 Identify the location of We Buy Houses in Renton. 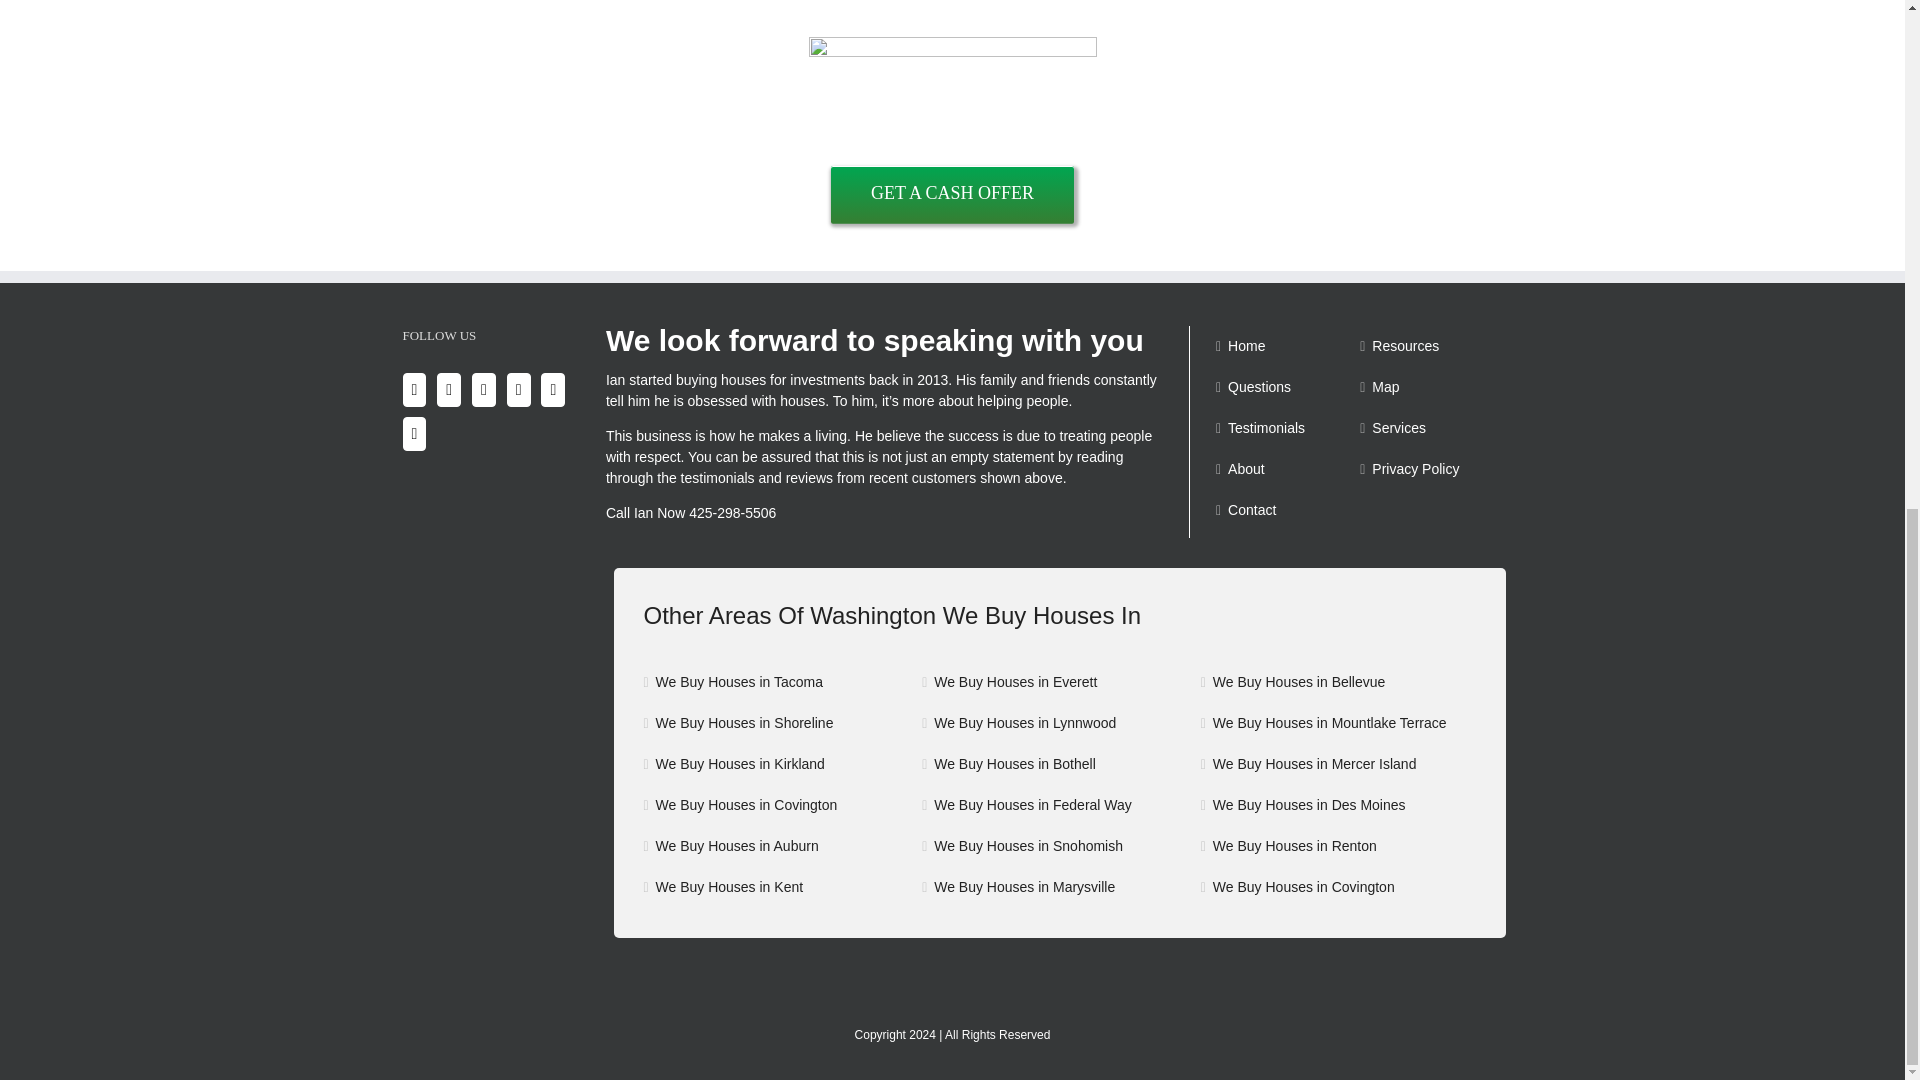
(1340, 846).